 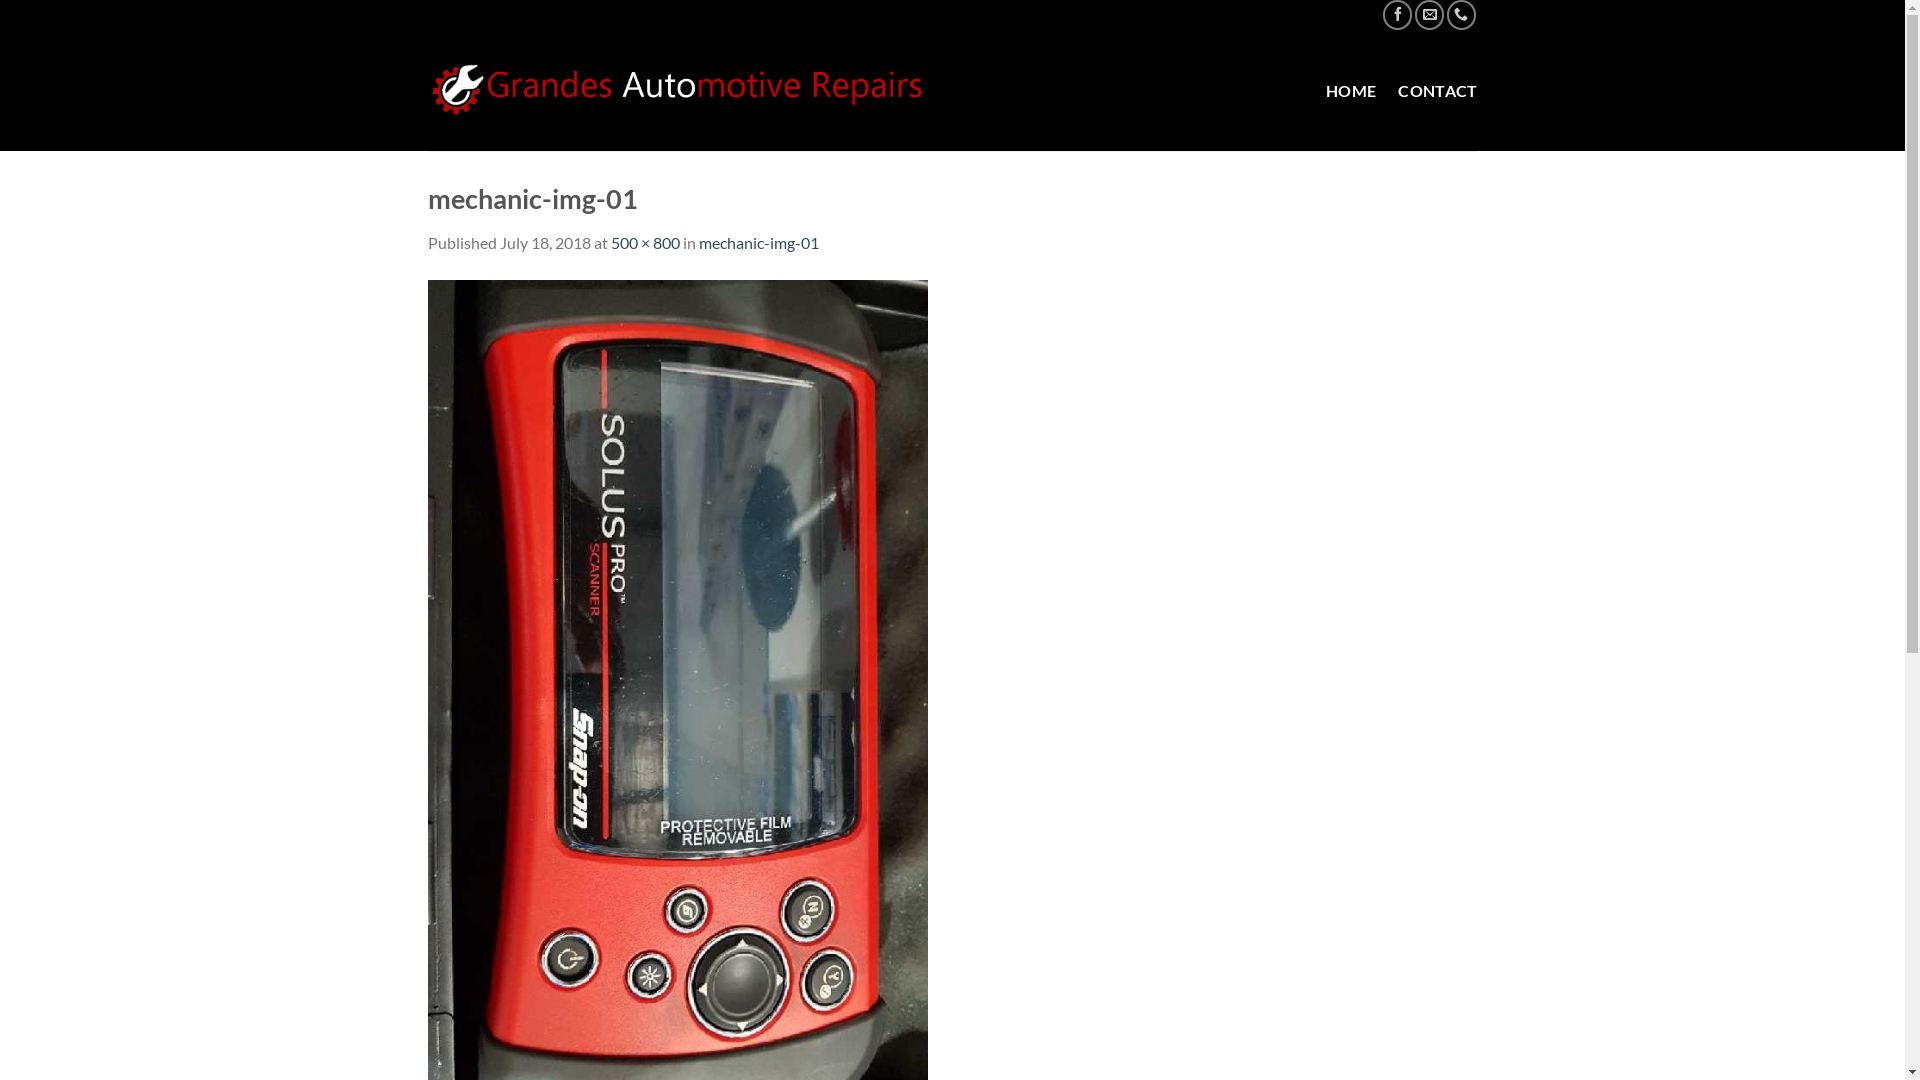 What do you see at coordinates (1351, 91) in the screenshot?
I see `HOME` at bounding box center [1351, 91].